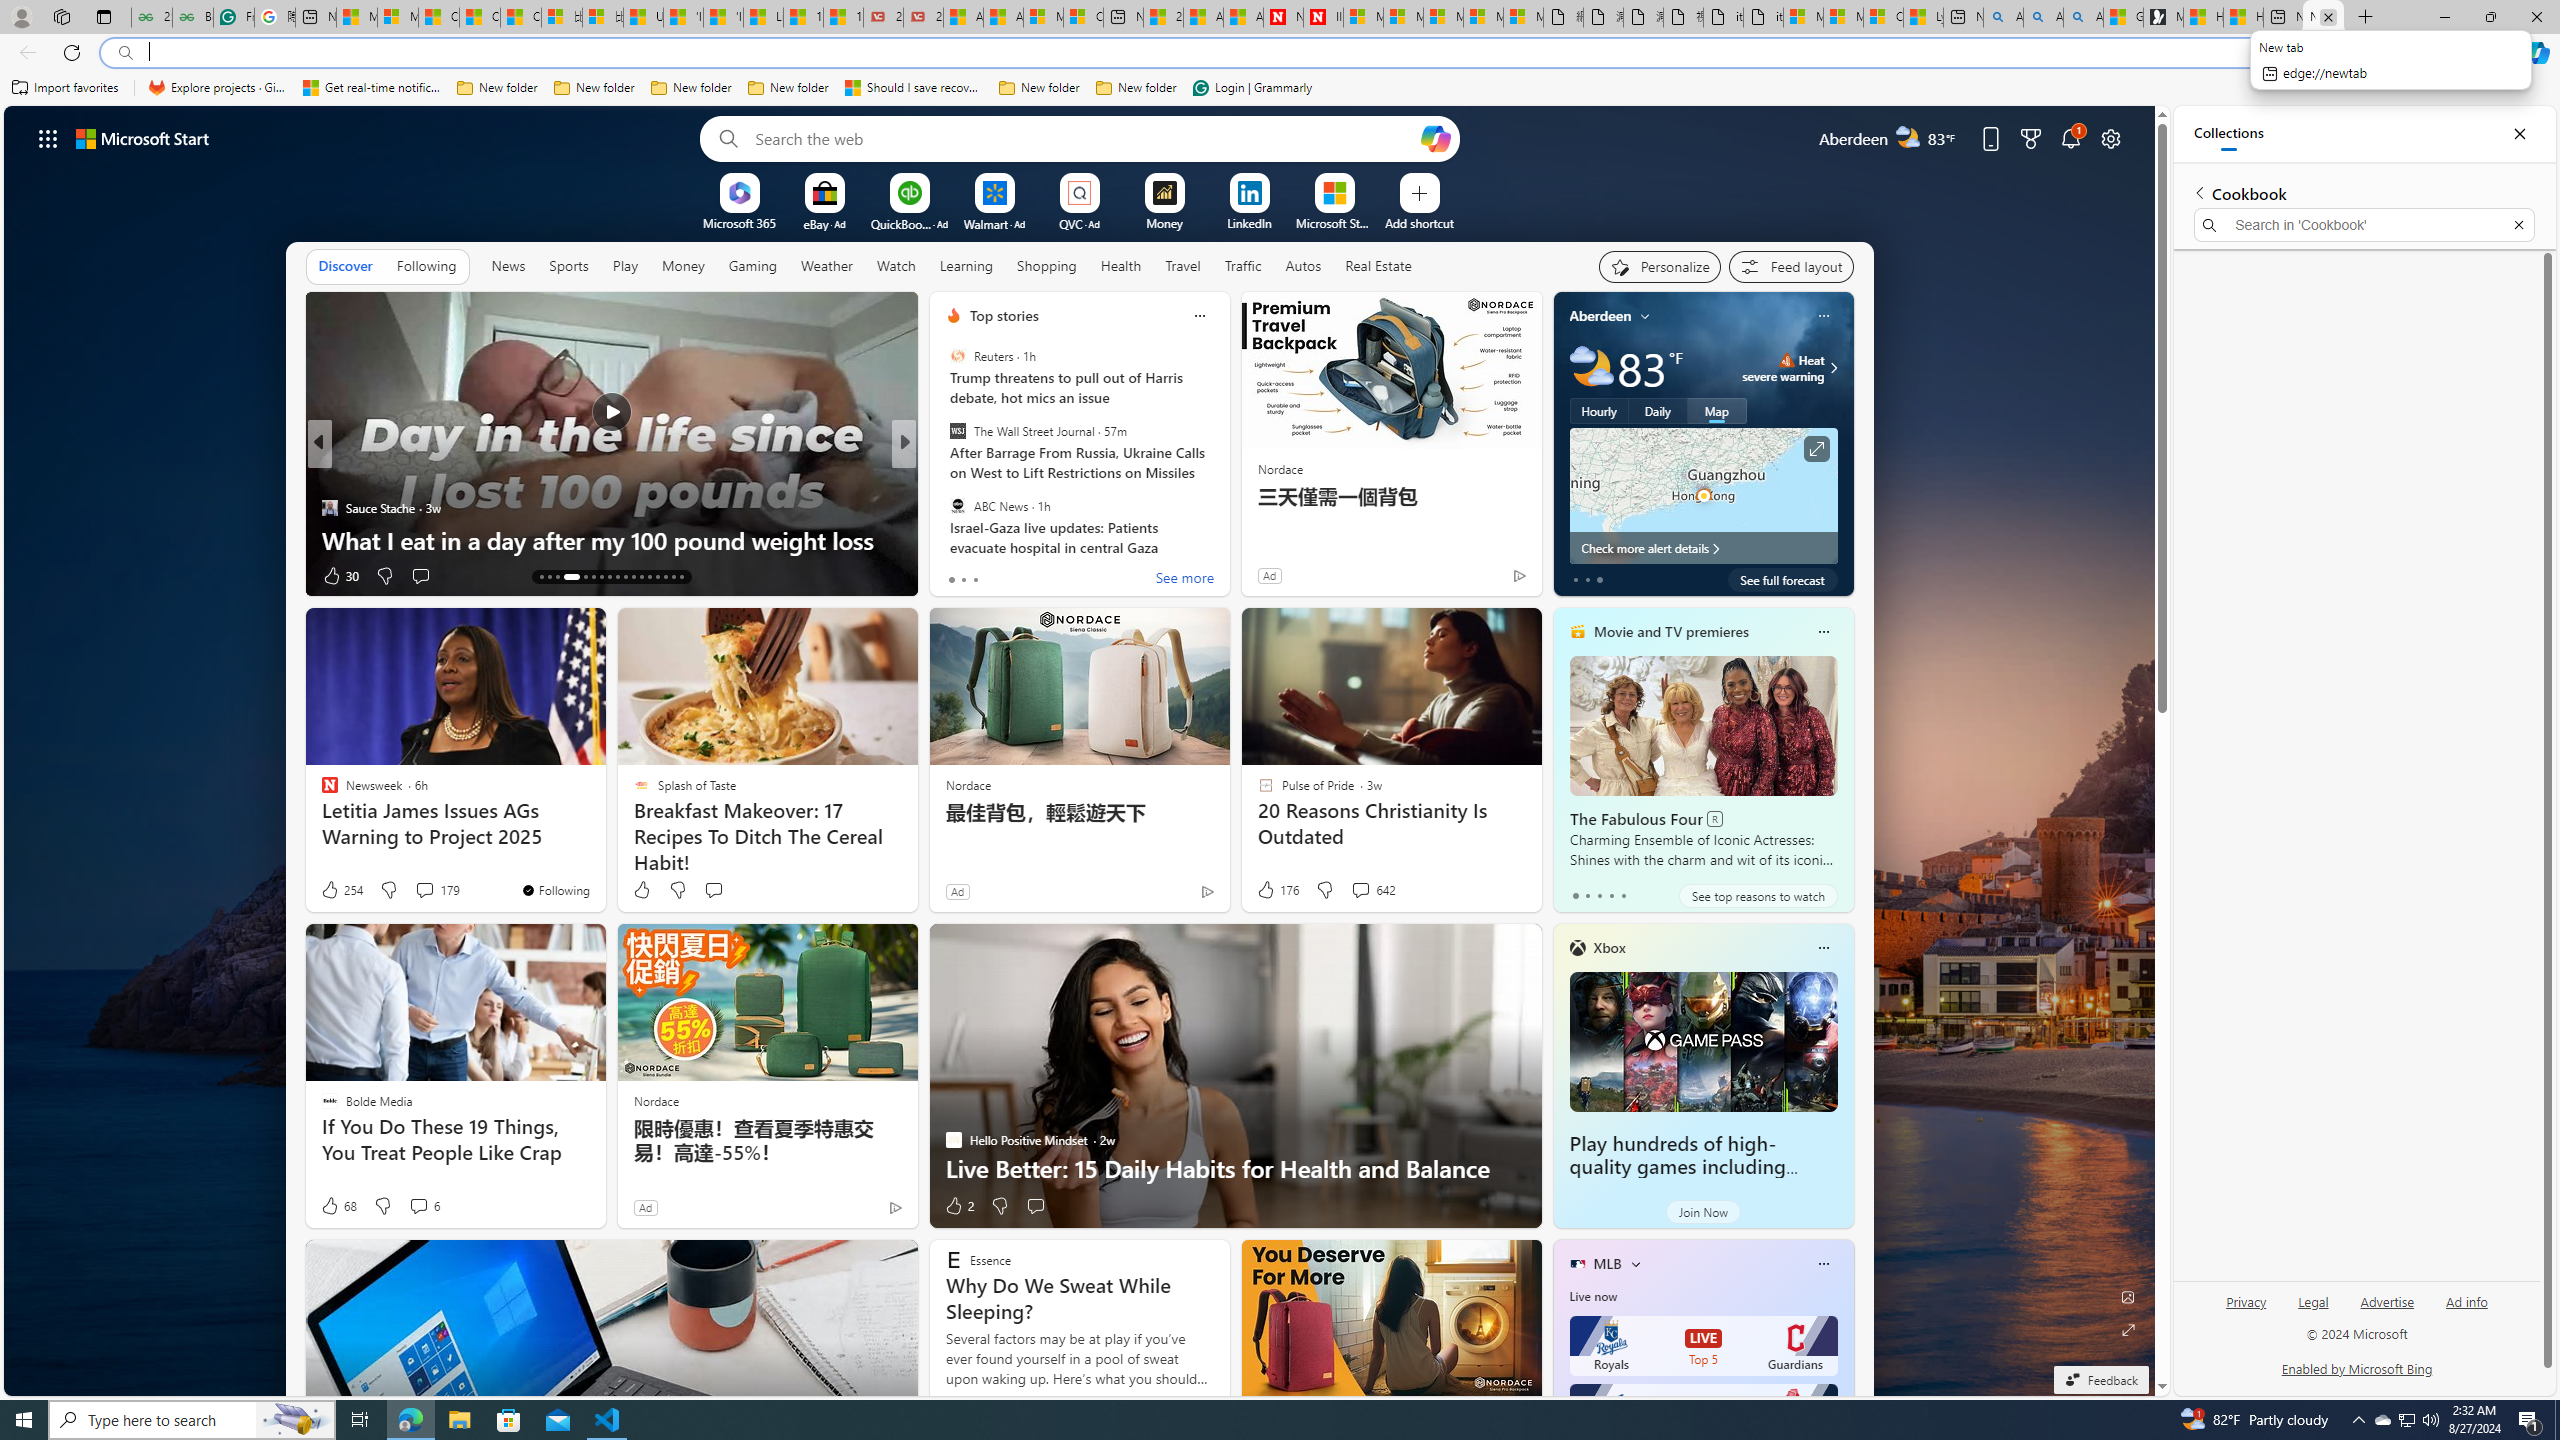  I want to click on Nordace, so click(655, 1100).